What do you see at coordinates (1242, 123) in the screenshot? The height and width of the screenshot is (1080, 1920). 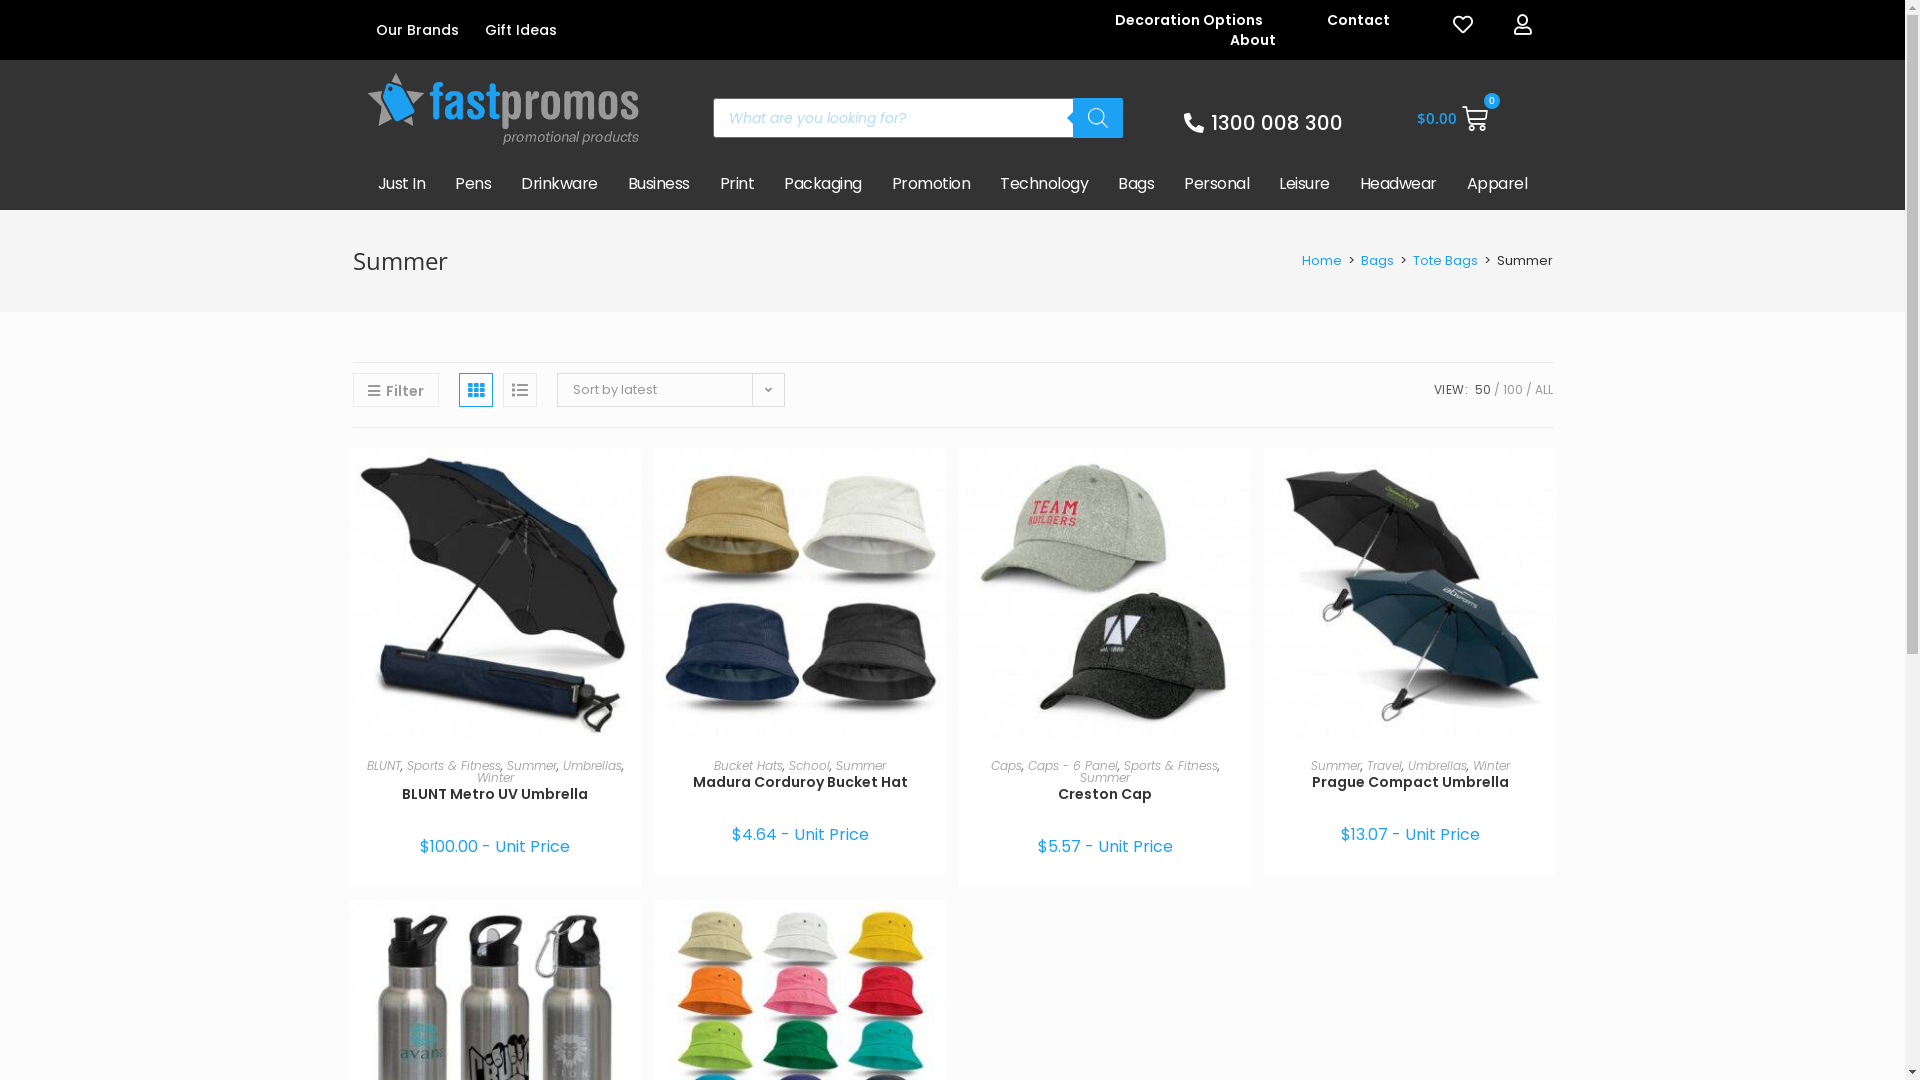 I see `1300 008 300` at bounding box center [1242, 123].